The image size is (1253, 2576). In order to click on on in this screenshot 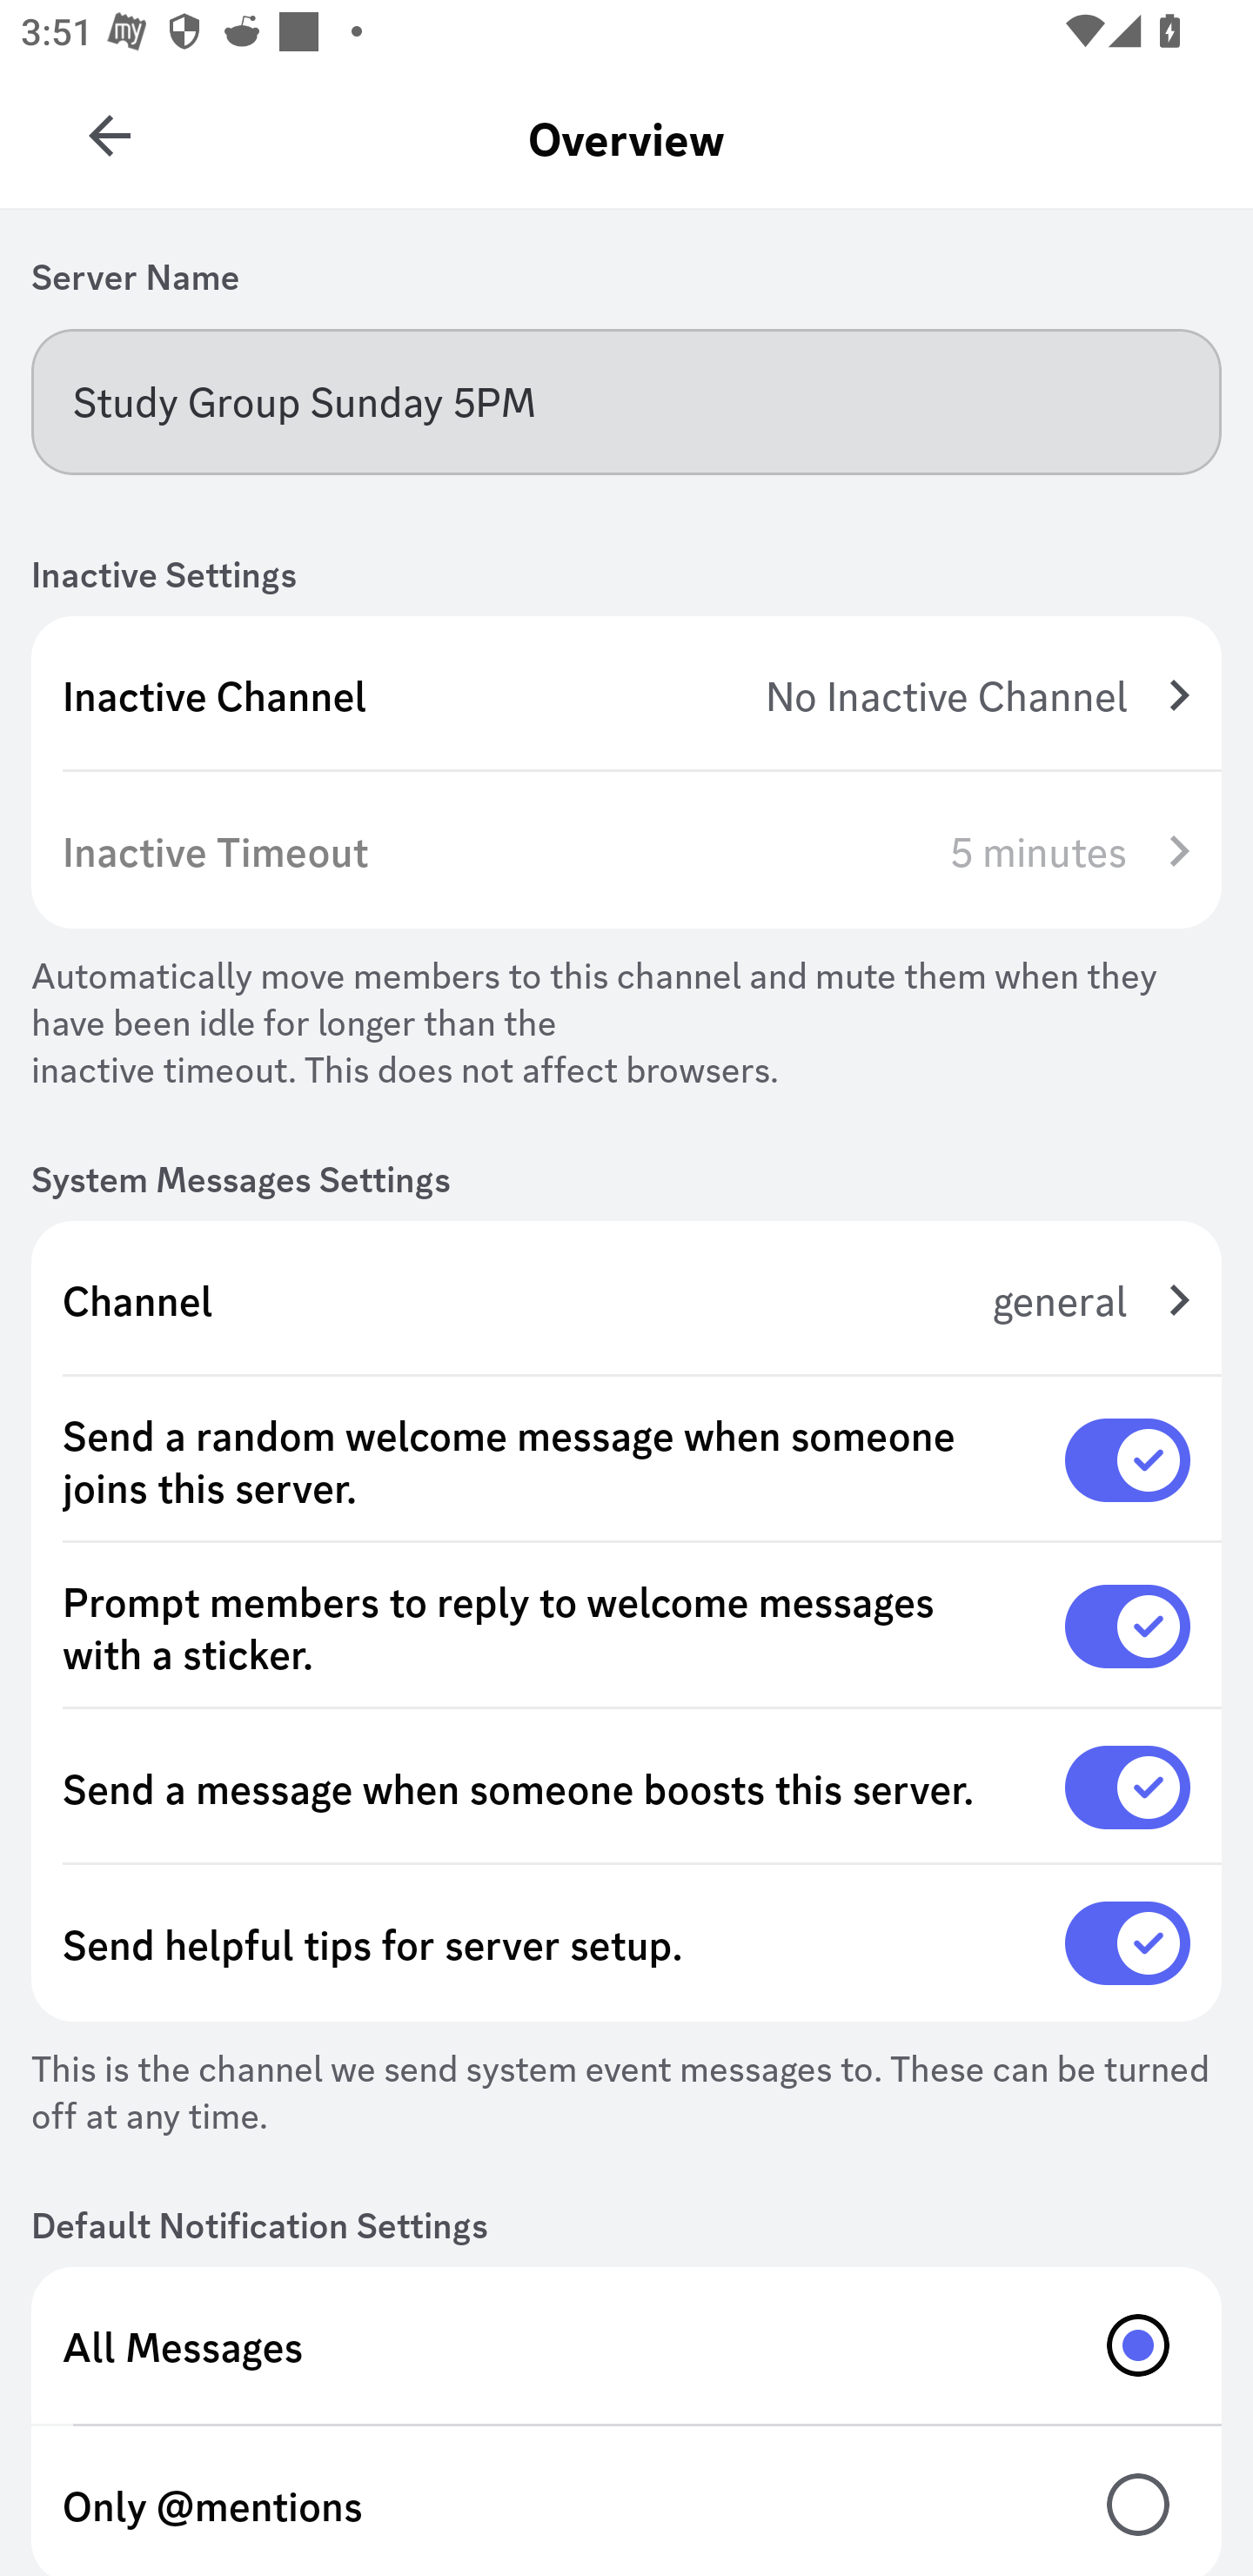, I will do `click(1128, 1788)`.